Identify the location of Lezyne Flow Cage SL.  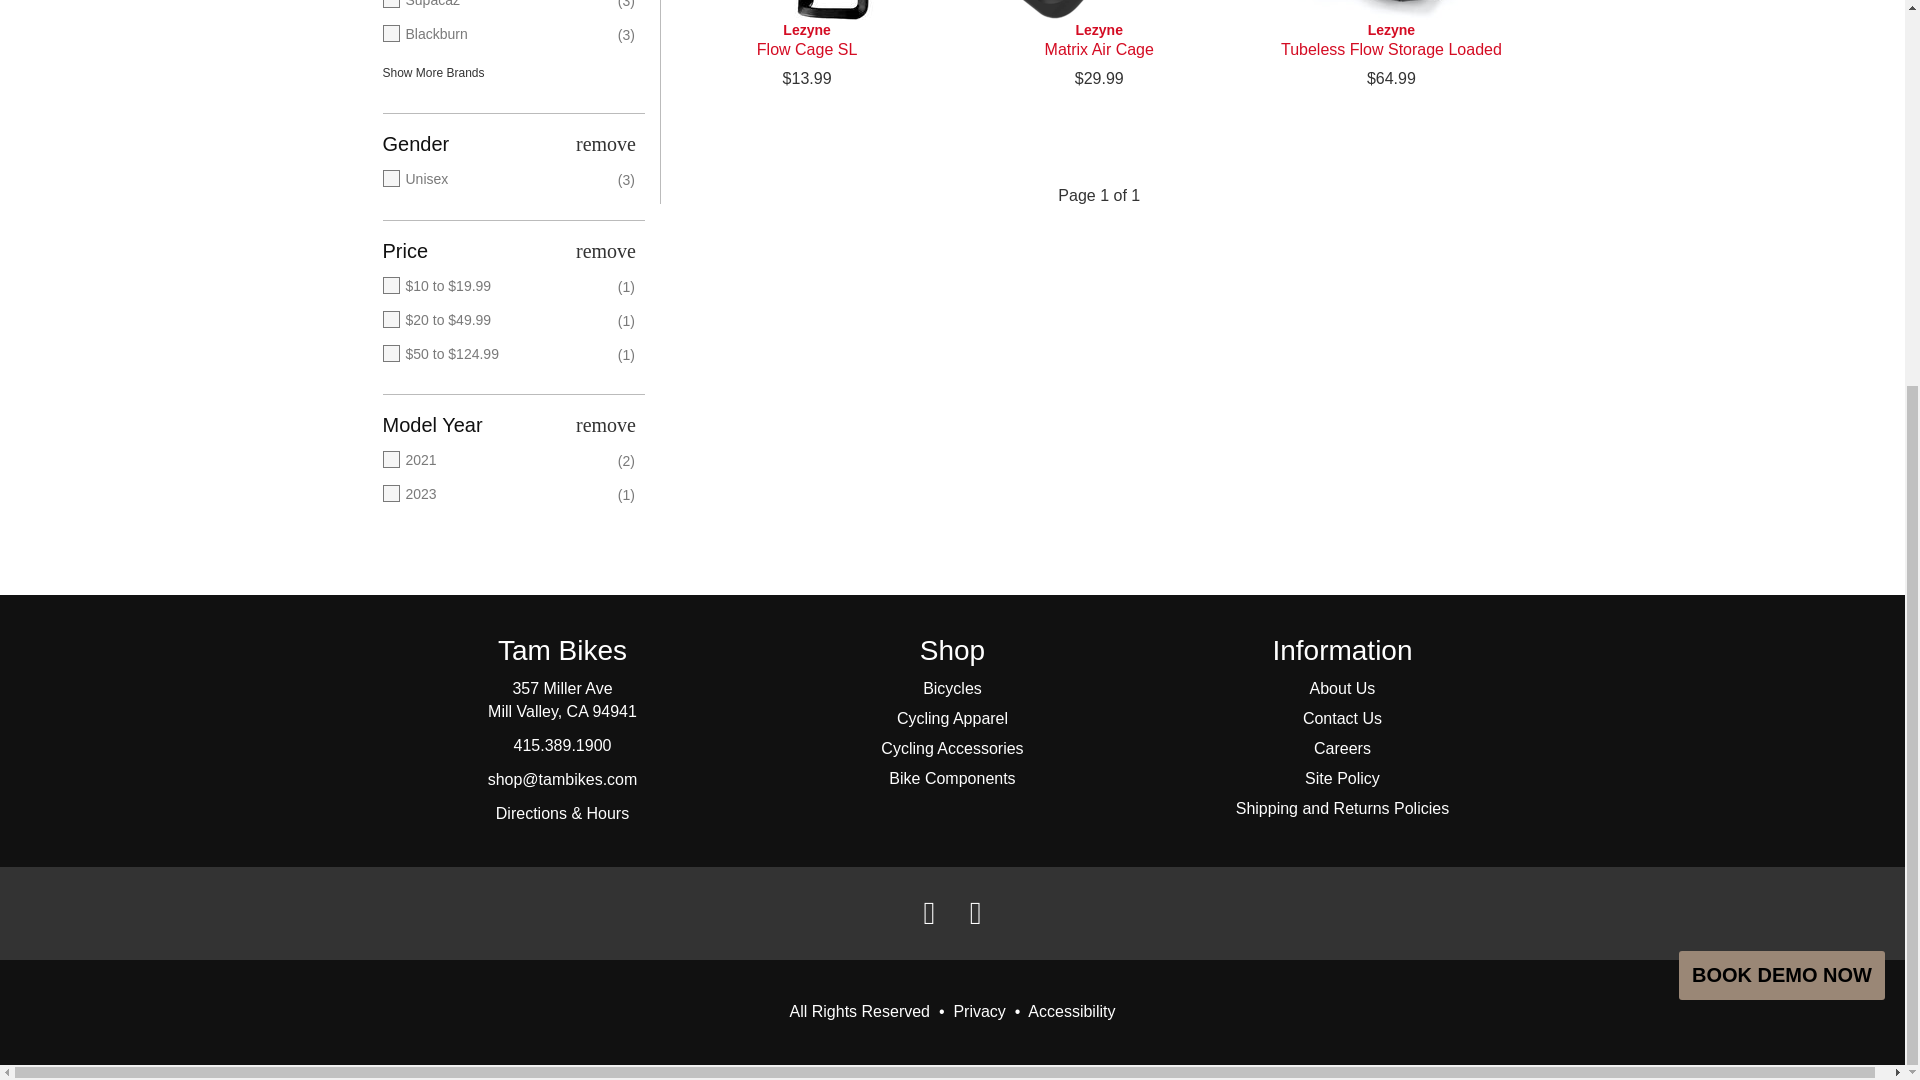
(806, 40).